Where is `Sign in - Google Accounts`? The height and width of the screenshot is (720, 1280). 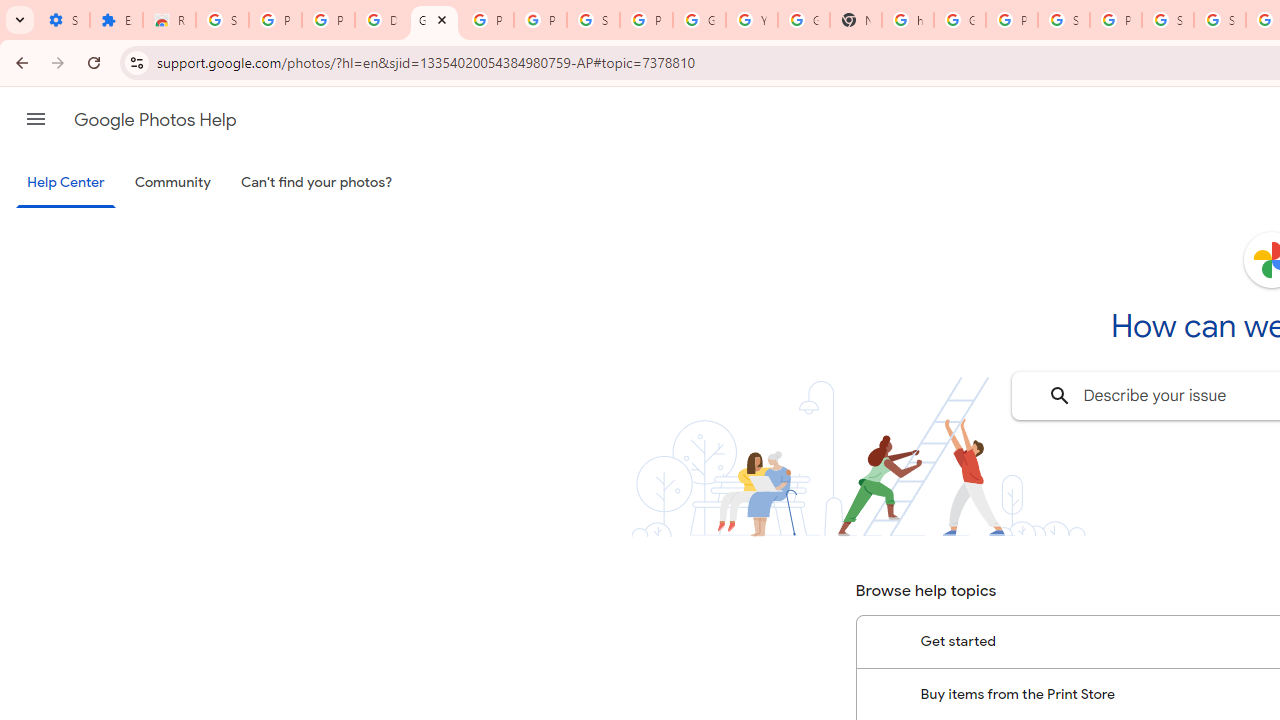 Sign in - Google Accounts is located at coordinates (593, 20).